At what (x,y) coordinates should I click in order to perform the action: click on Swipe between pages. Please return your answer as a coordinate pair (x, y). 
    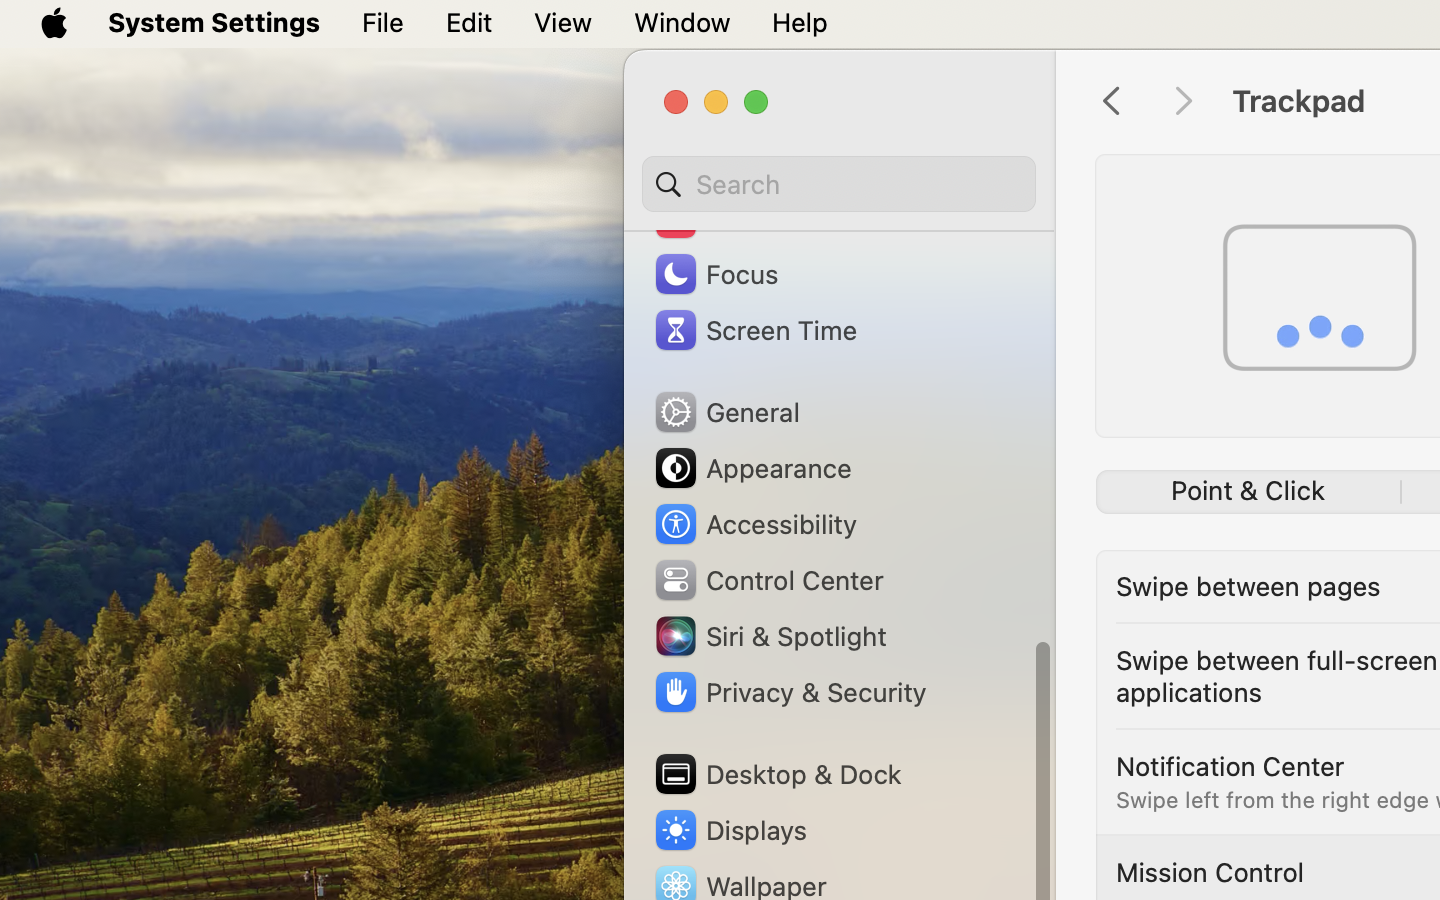
    Looking at the image, I should click on (1248, 586).